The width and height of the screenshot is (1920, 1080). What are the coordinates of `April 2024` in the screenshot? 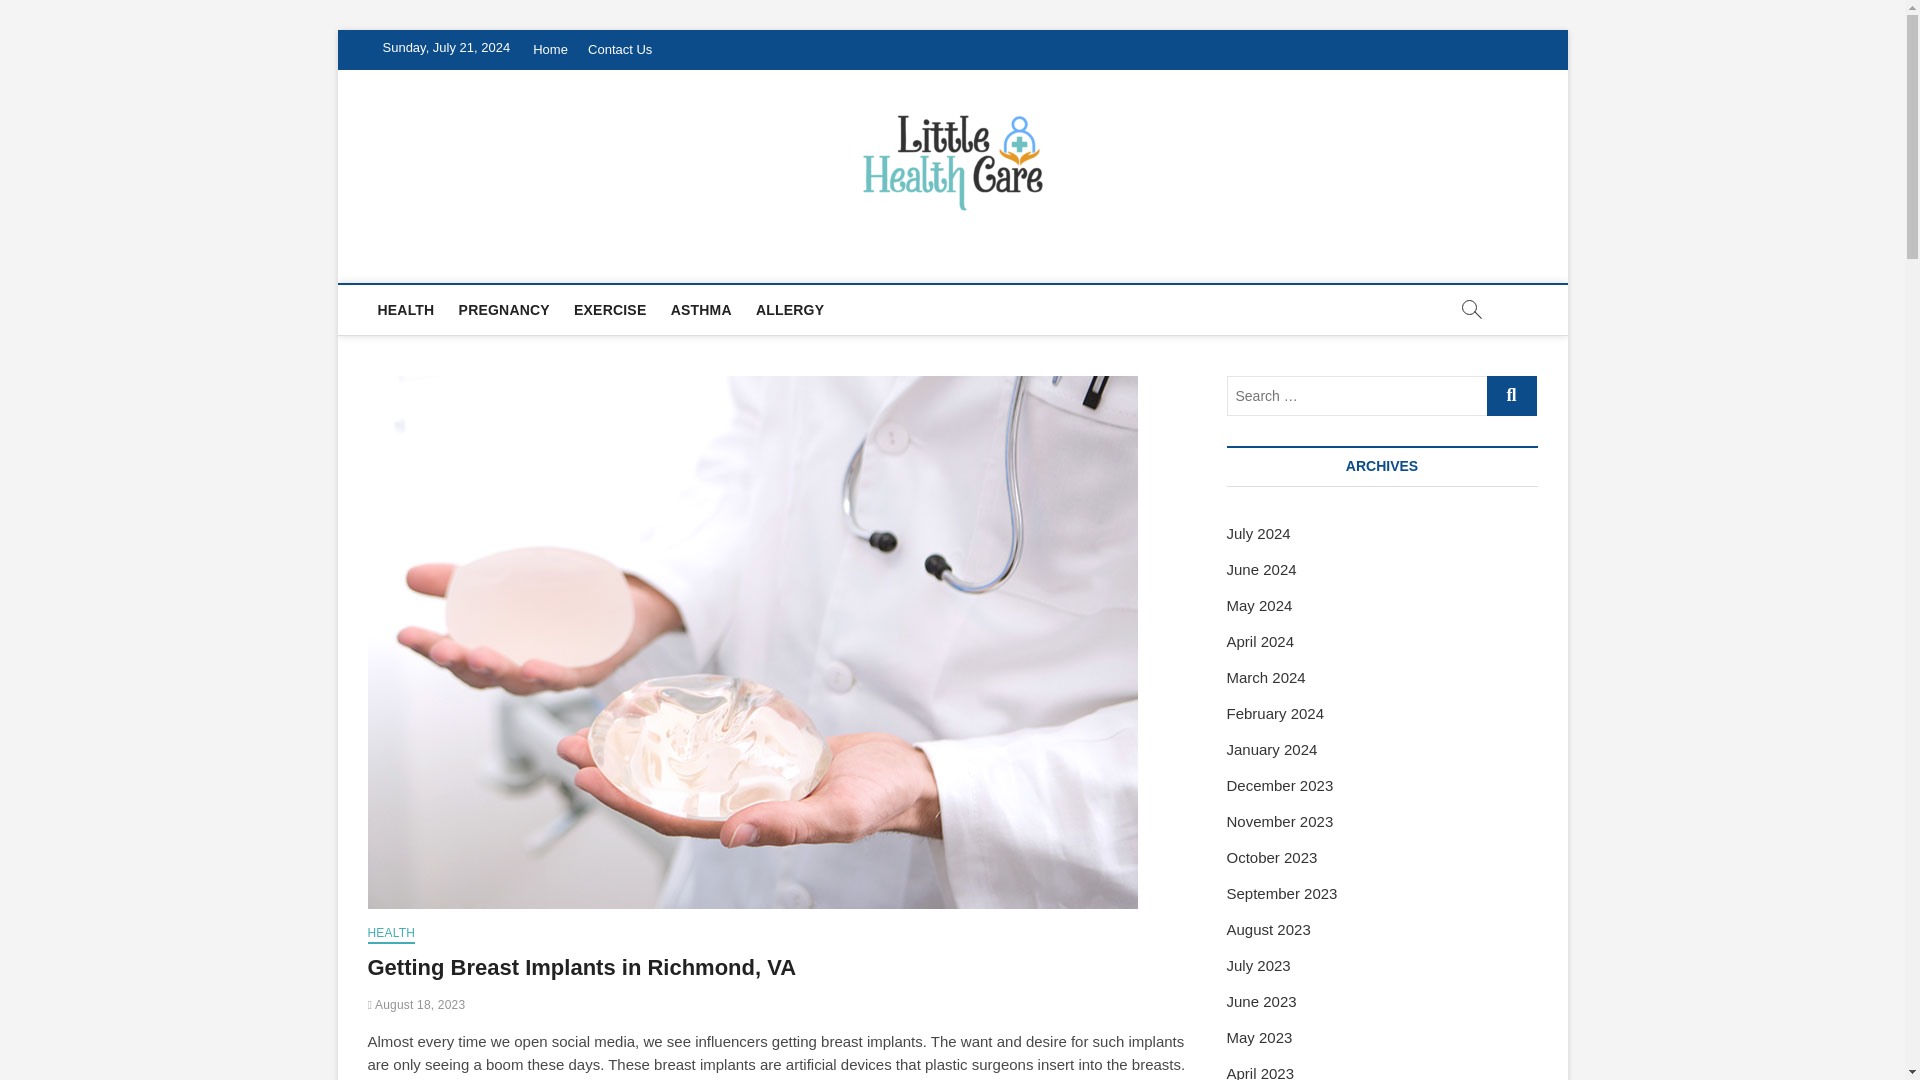 It's located at (1260, 641).